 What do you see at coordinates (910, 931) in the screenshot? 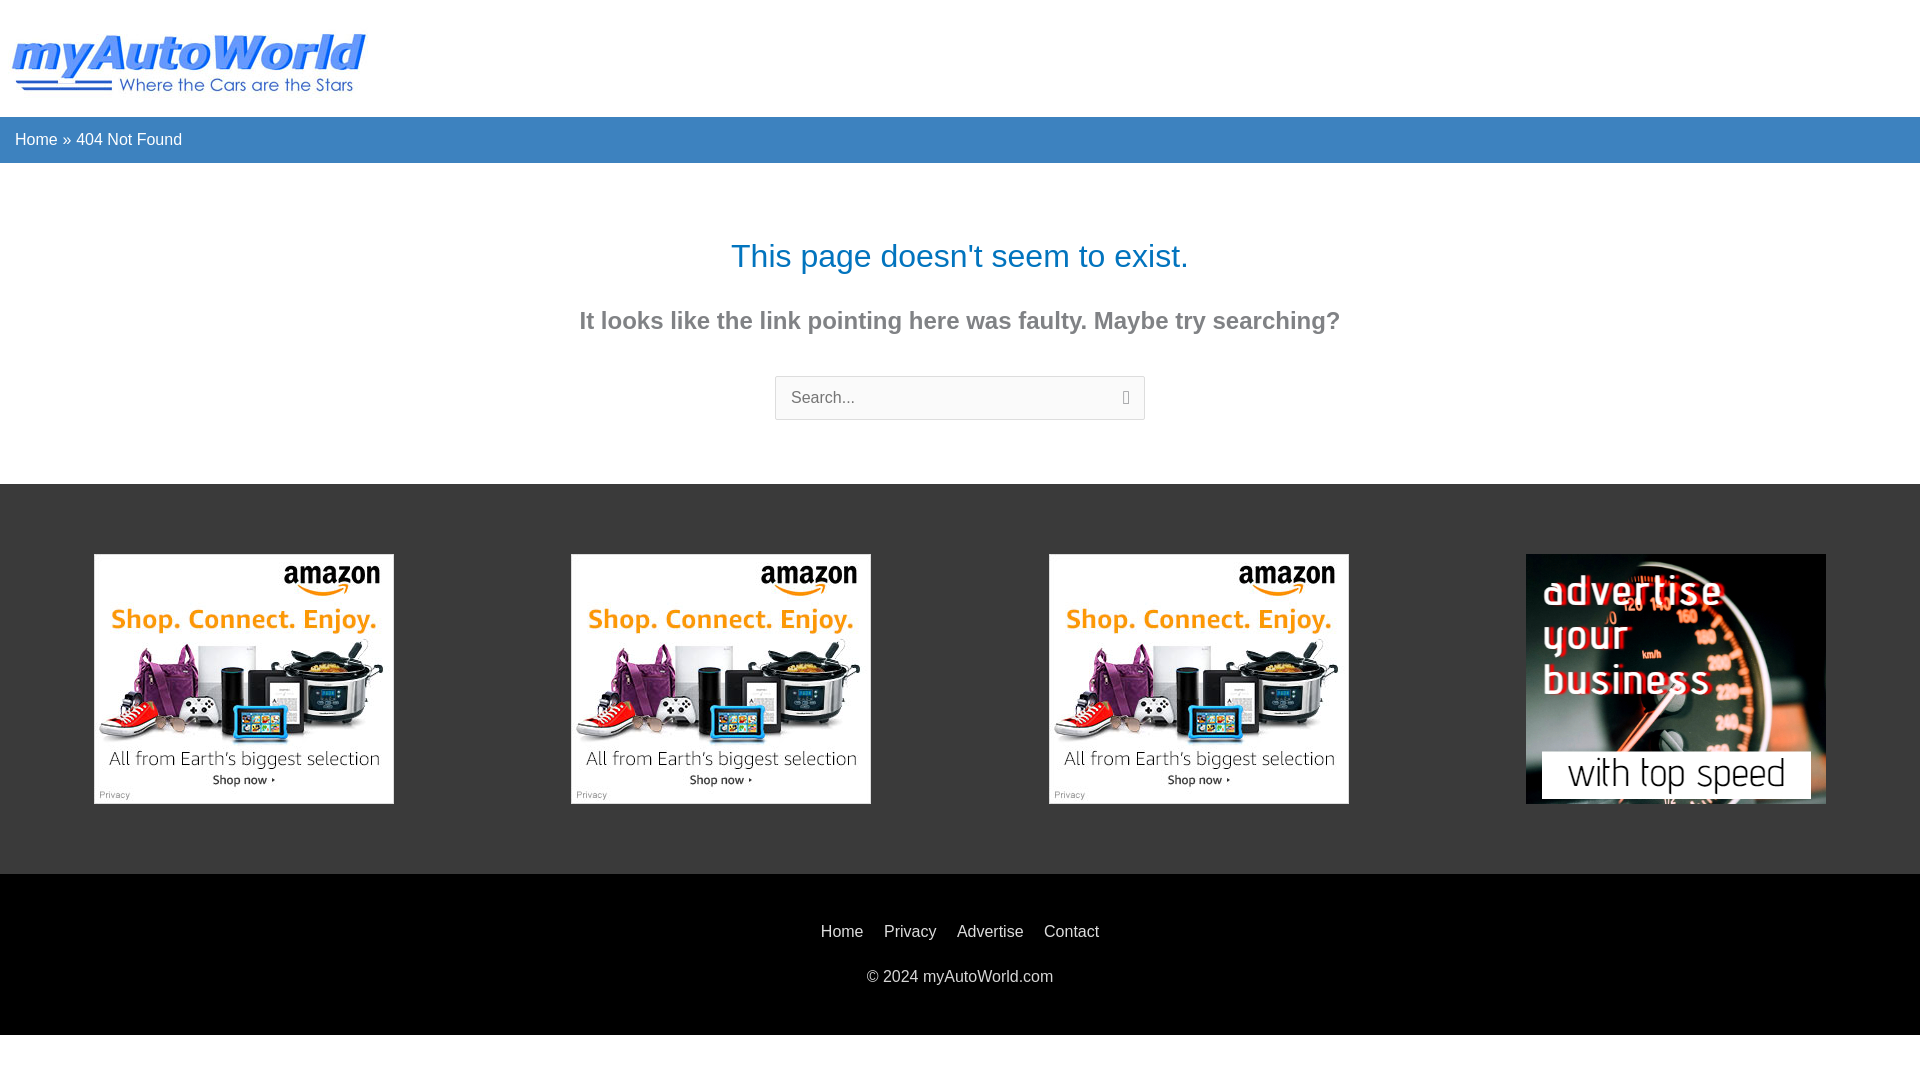
I see `Privacy` at bounding box center [910, 931].